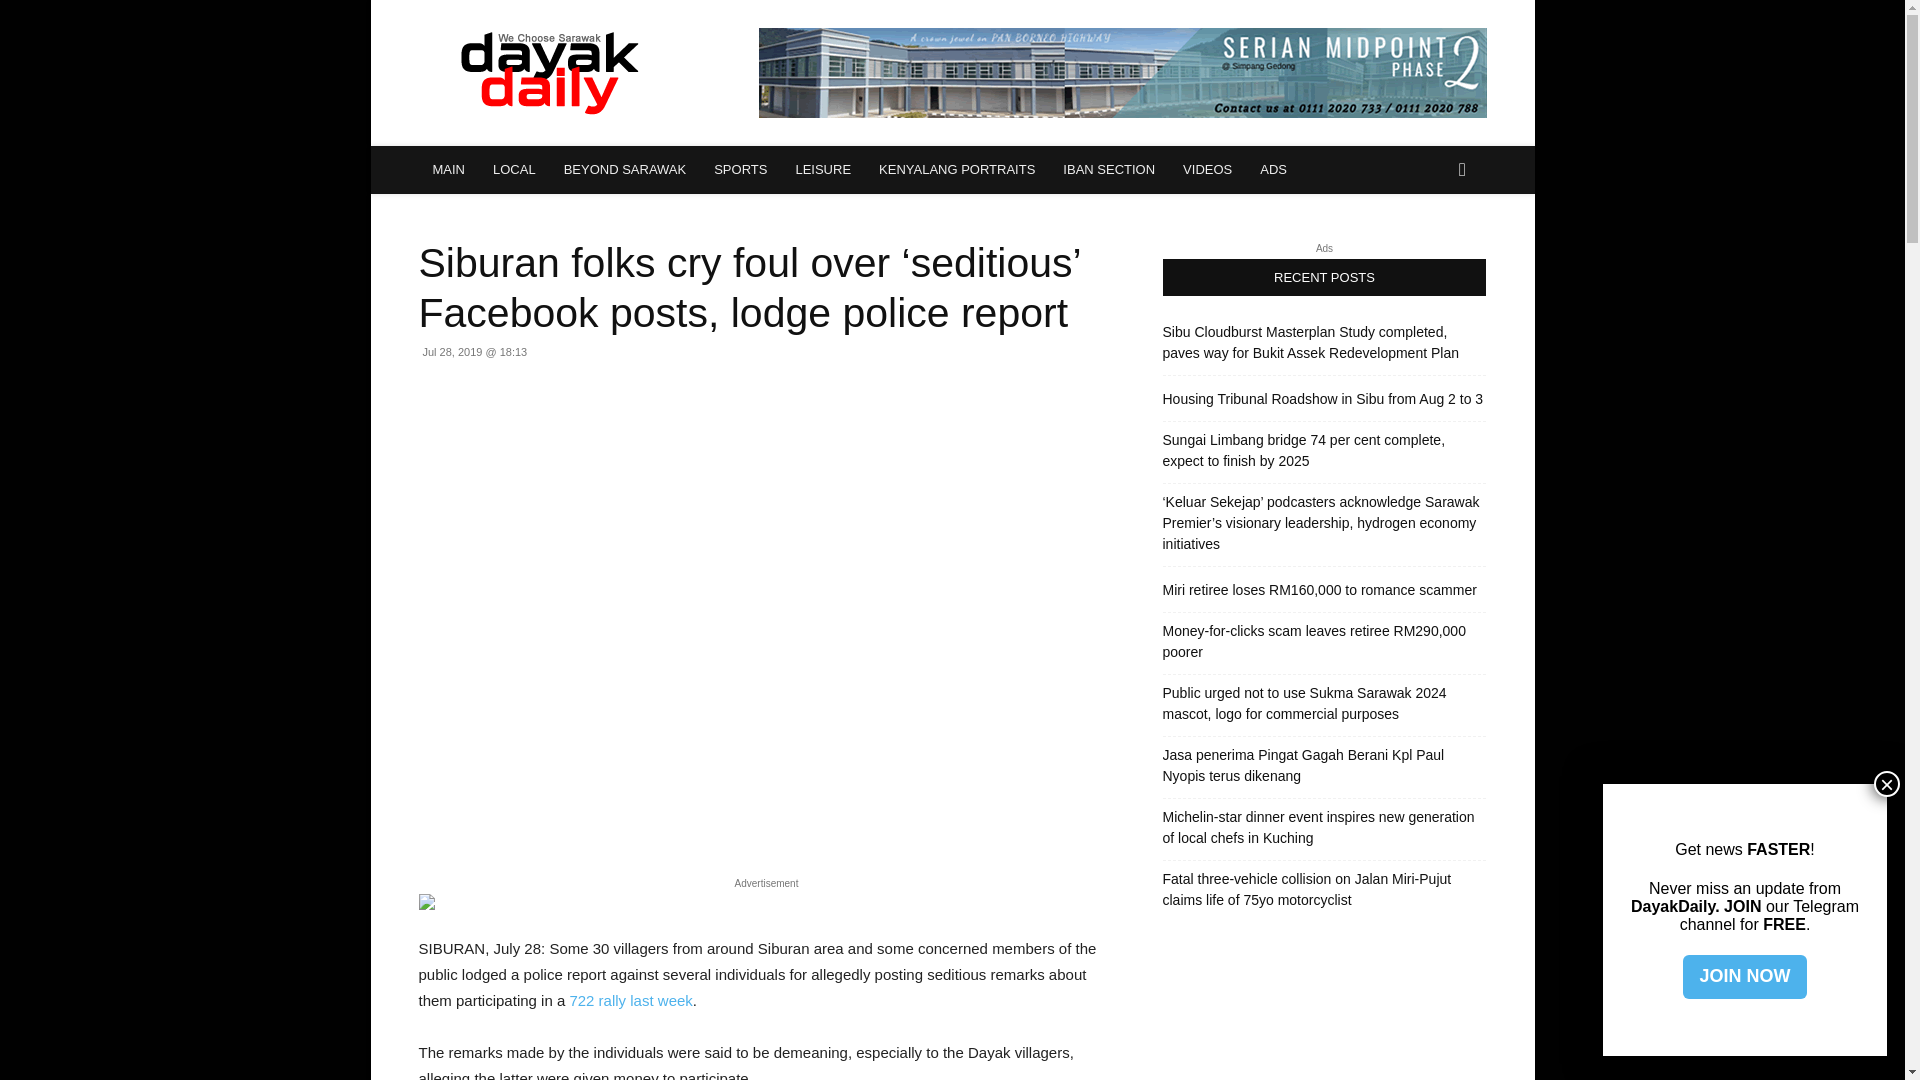 Image resolution: width=1920 pixels, height=1080 pixels. I want to click on BEYOND SARAWAK, so click(624, 170).